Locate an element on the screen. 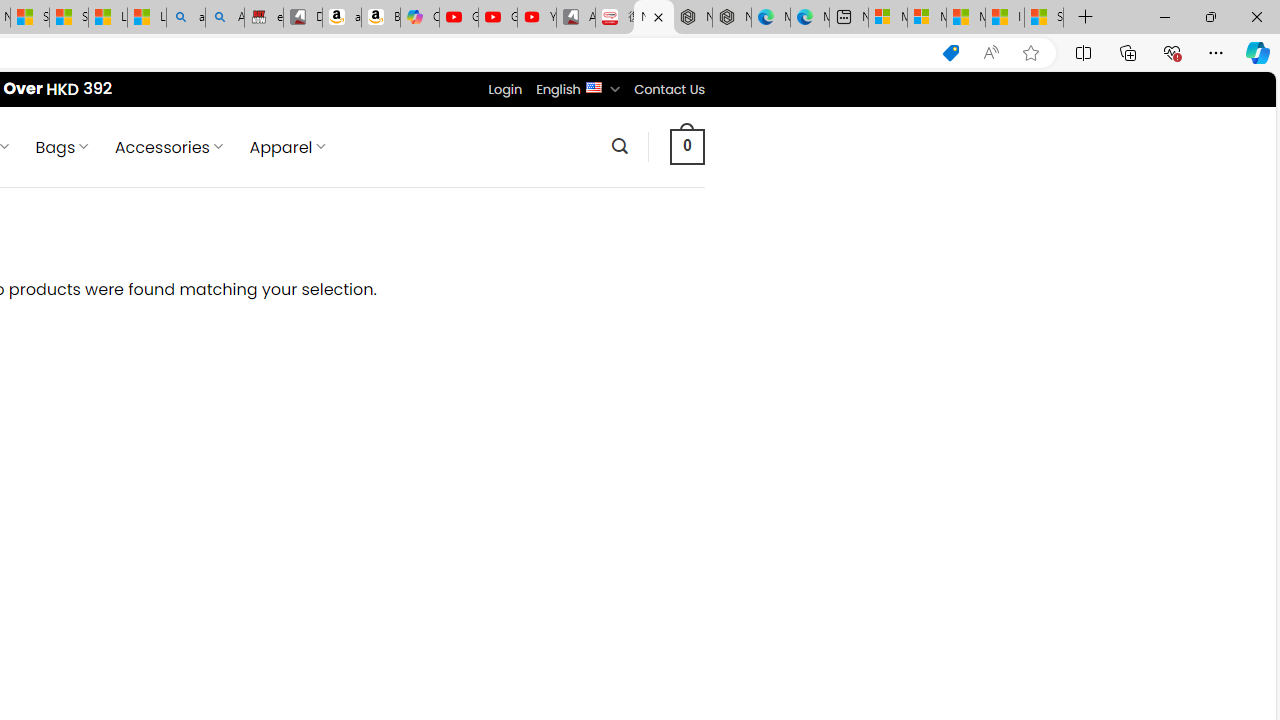 The width and height of the screenshot is (1280, 720). Nordace - Nordace has arrived Hong Kong is located at coordinates (732, 18).